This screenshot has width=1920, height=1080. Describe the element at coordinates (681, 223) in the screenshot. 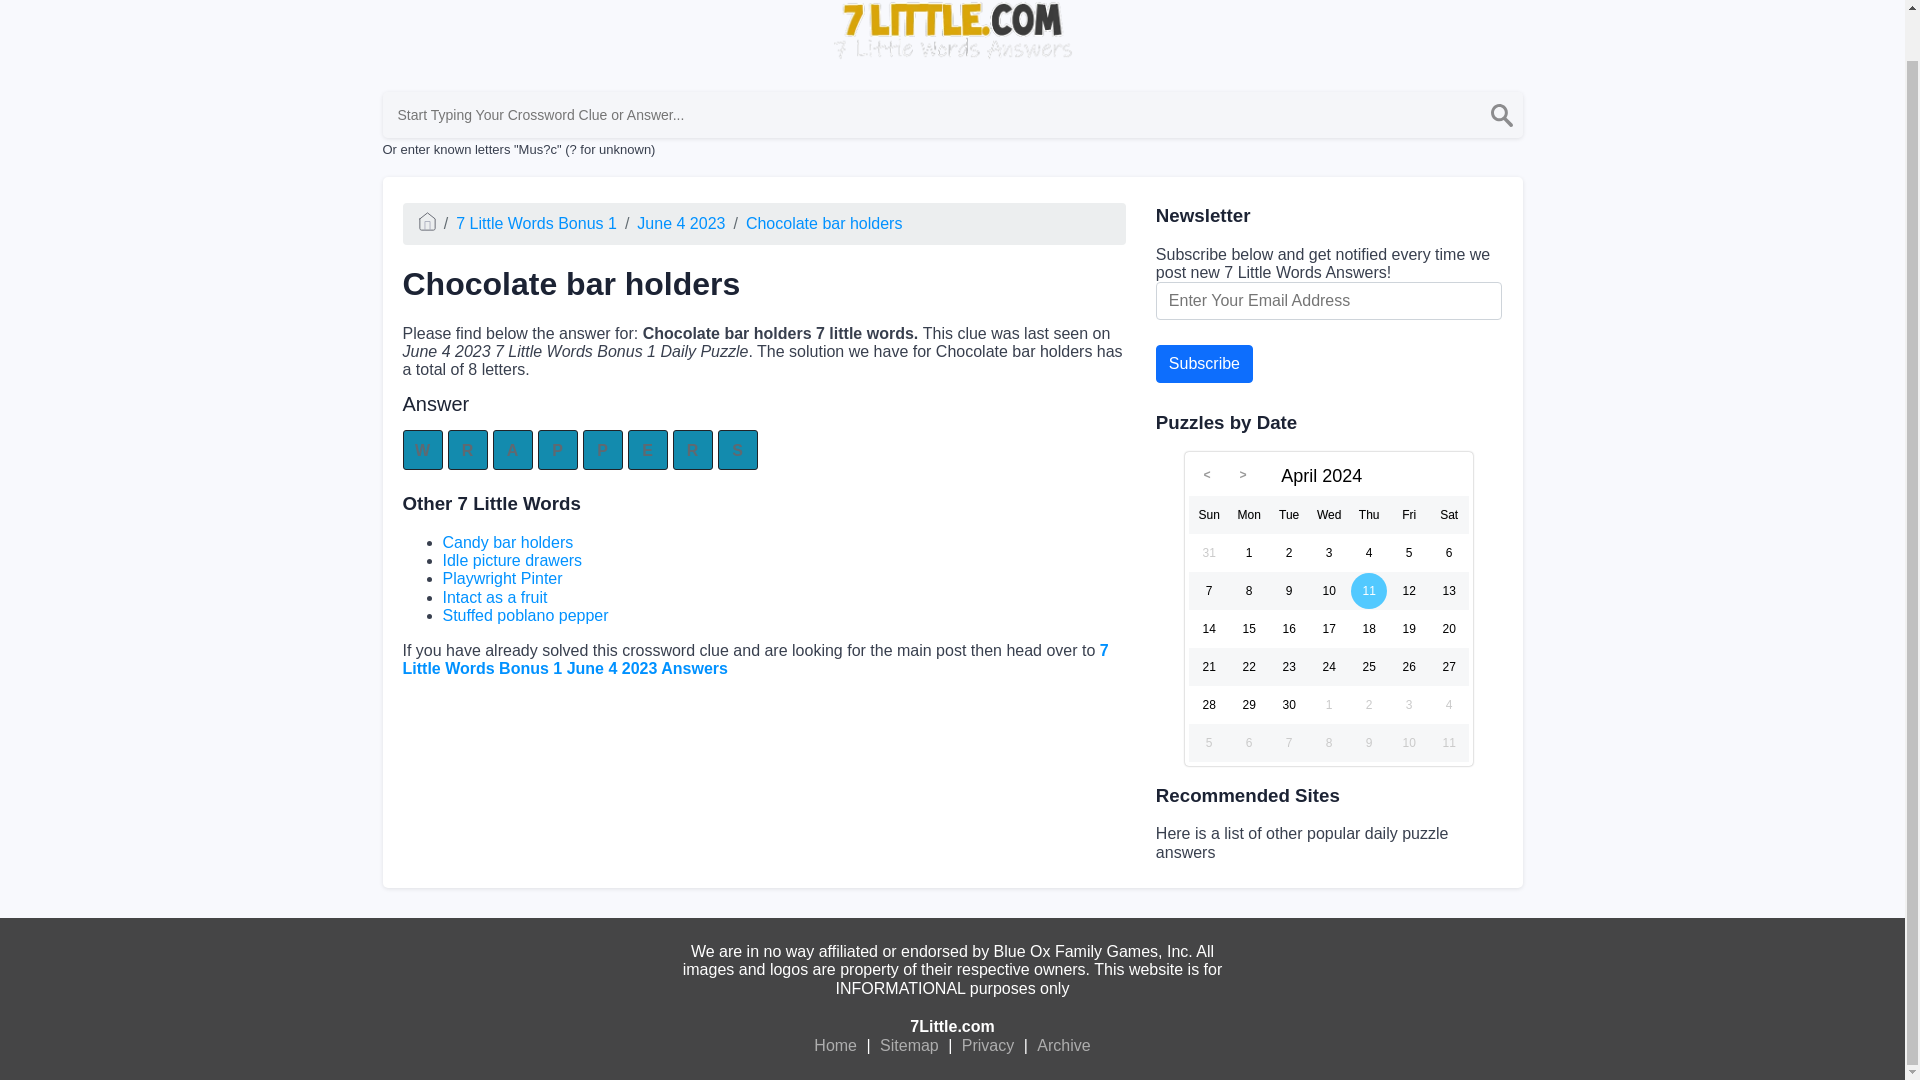

I see `June 4 2023` at that location.